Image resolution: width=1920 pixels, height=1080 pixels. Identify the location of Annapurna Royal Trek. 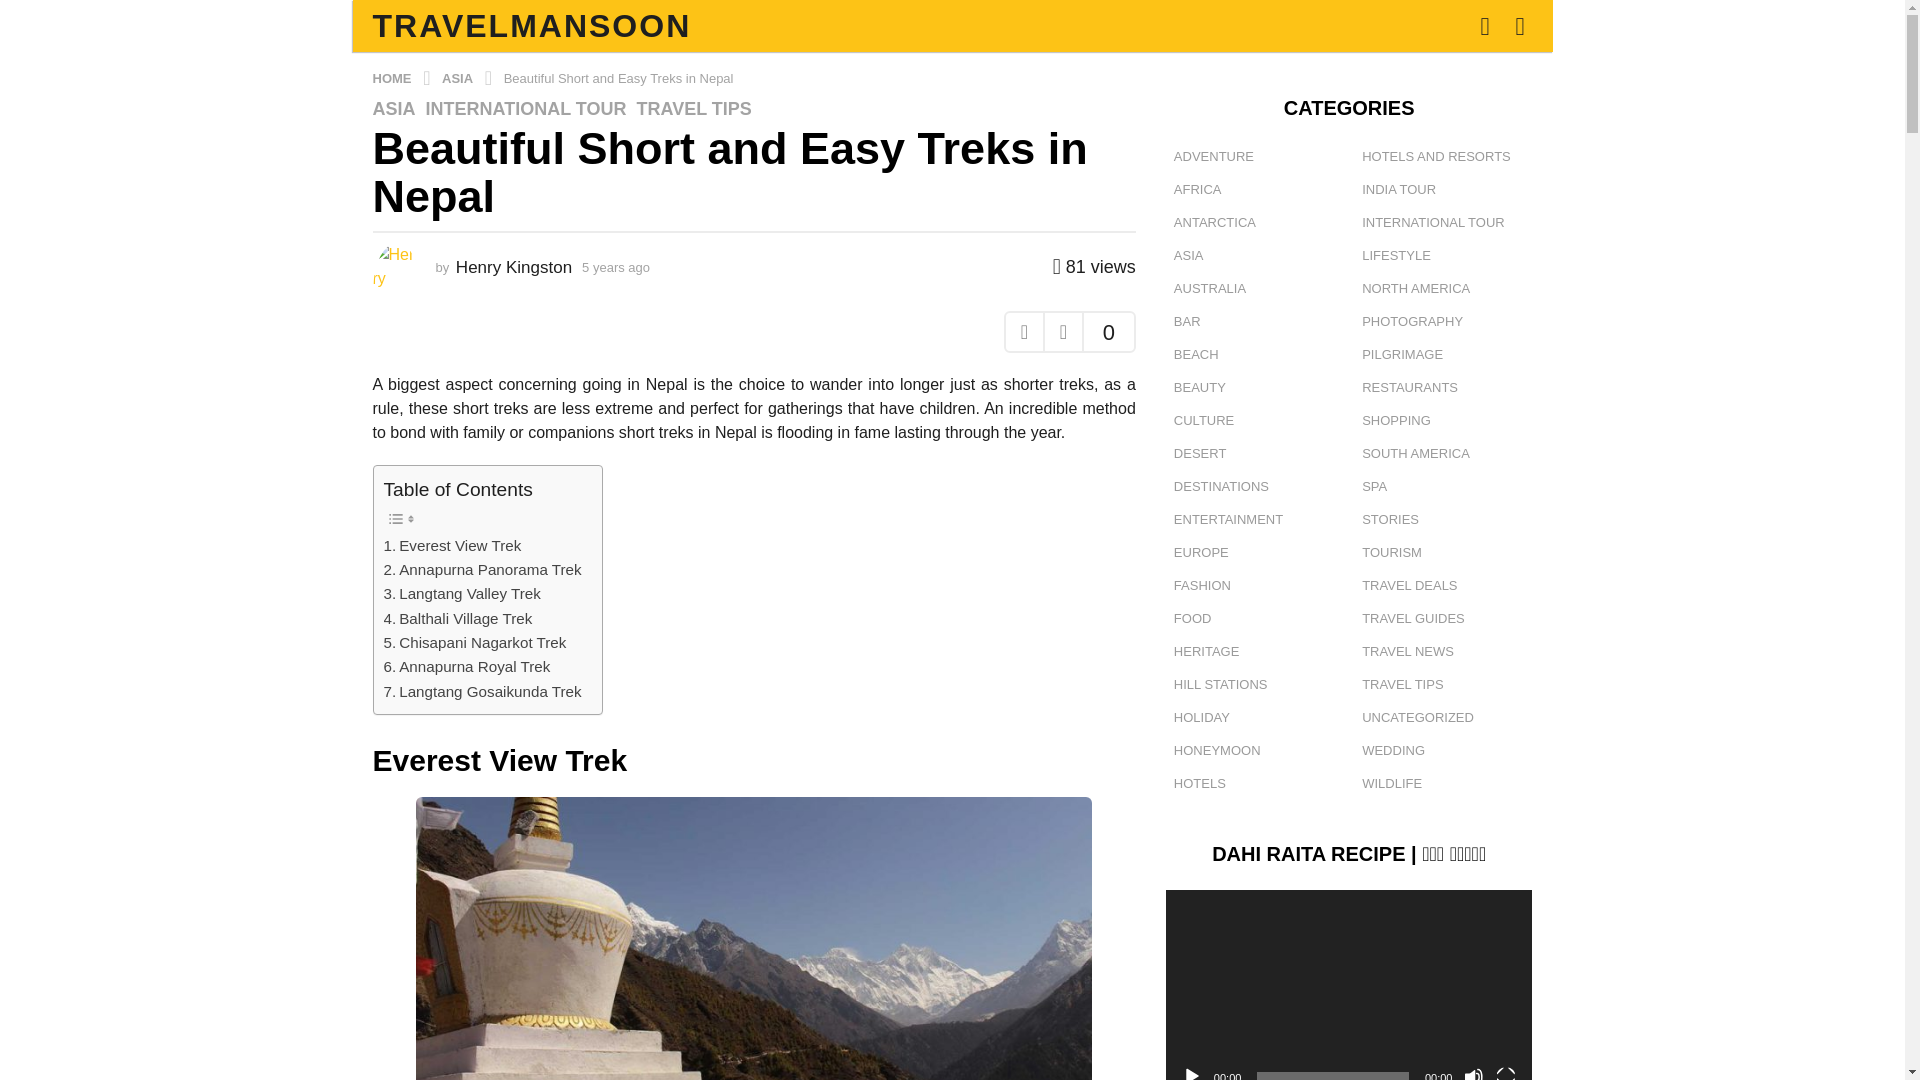
(468, 666).